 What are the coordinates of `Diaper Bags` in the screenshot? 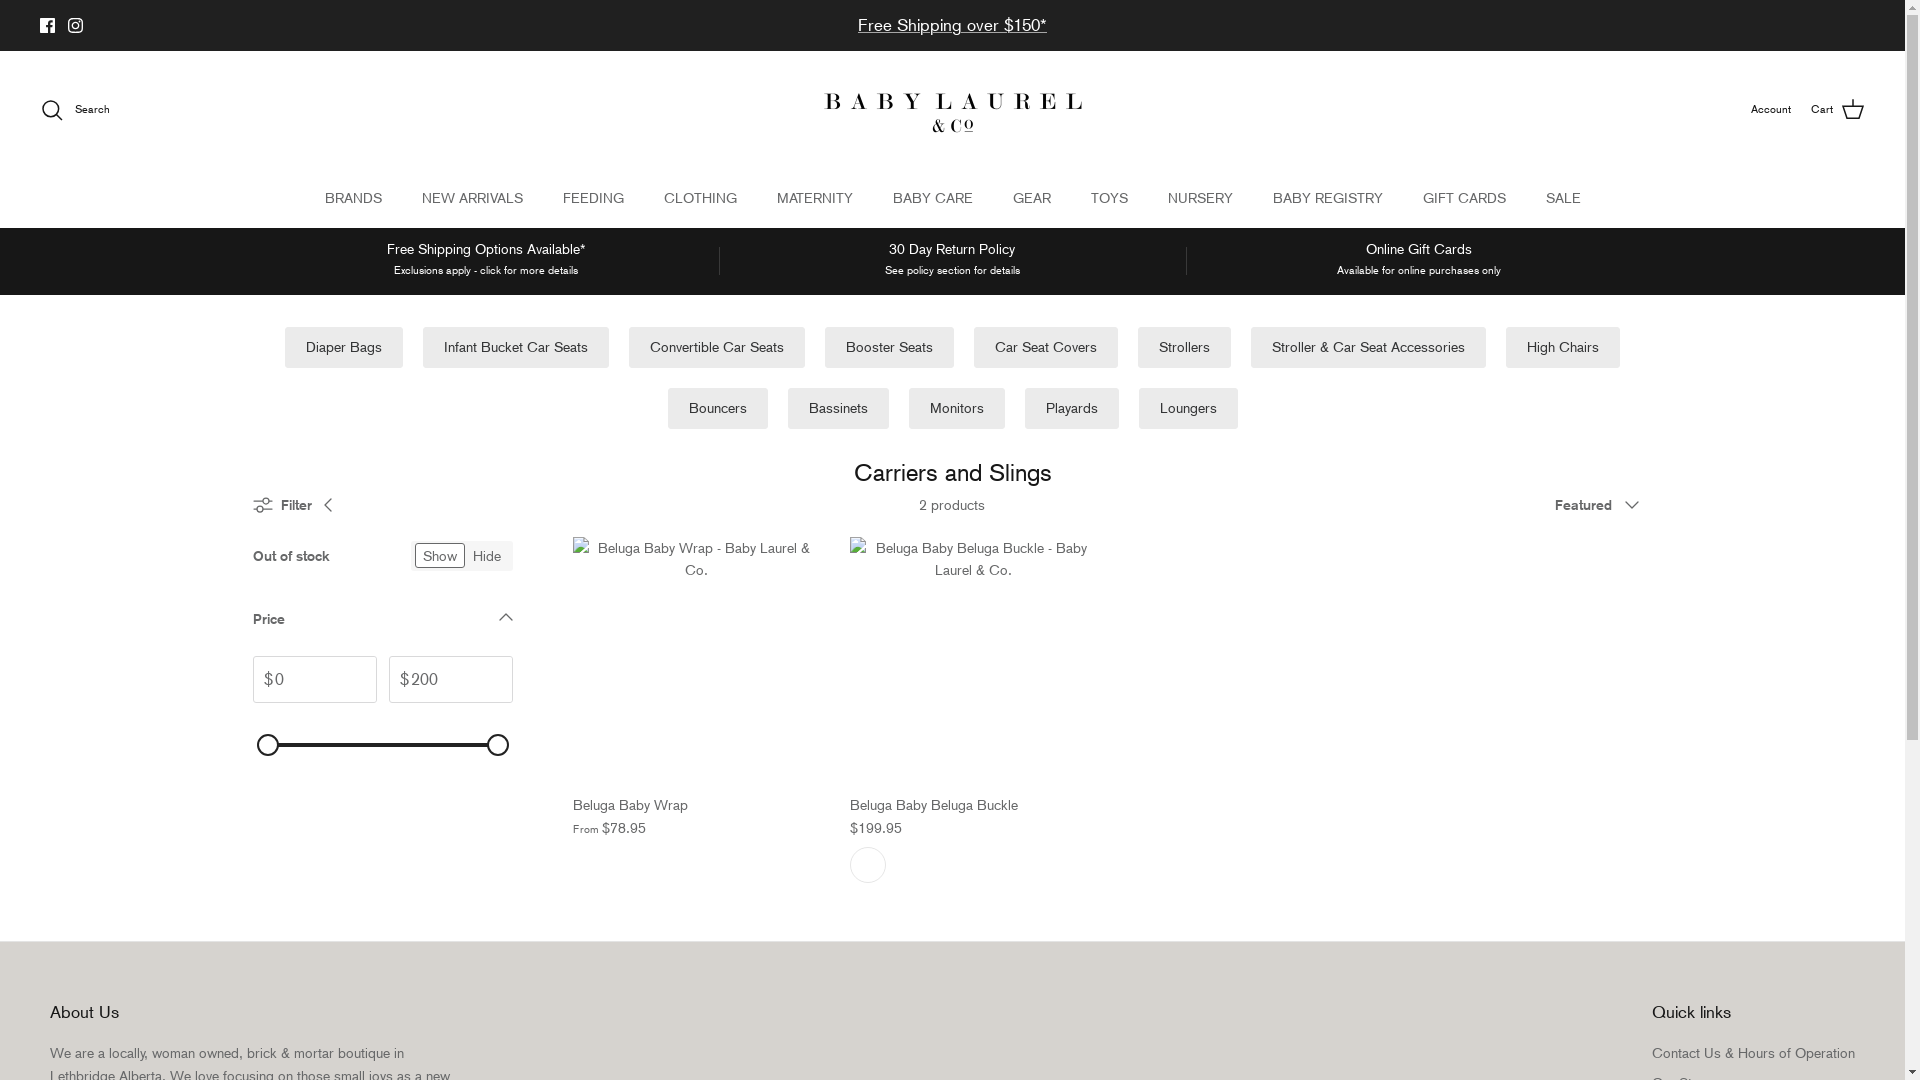 It's located at (344, 348).